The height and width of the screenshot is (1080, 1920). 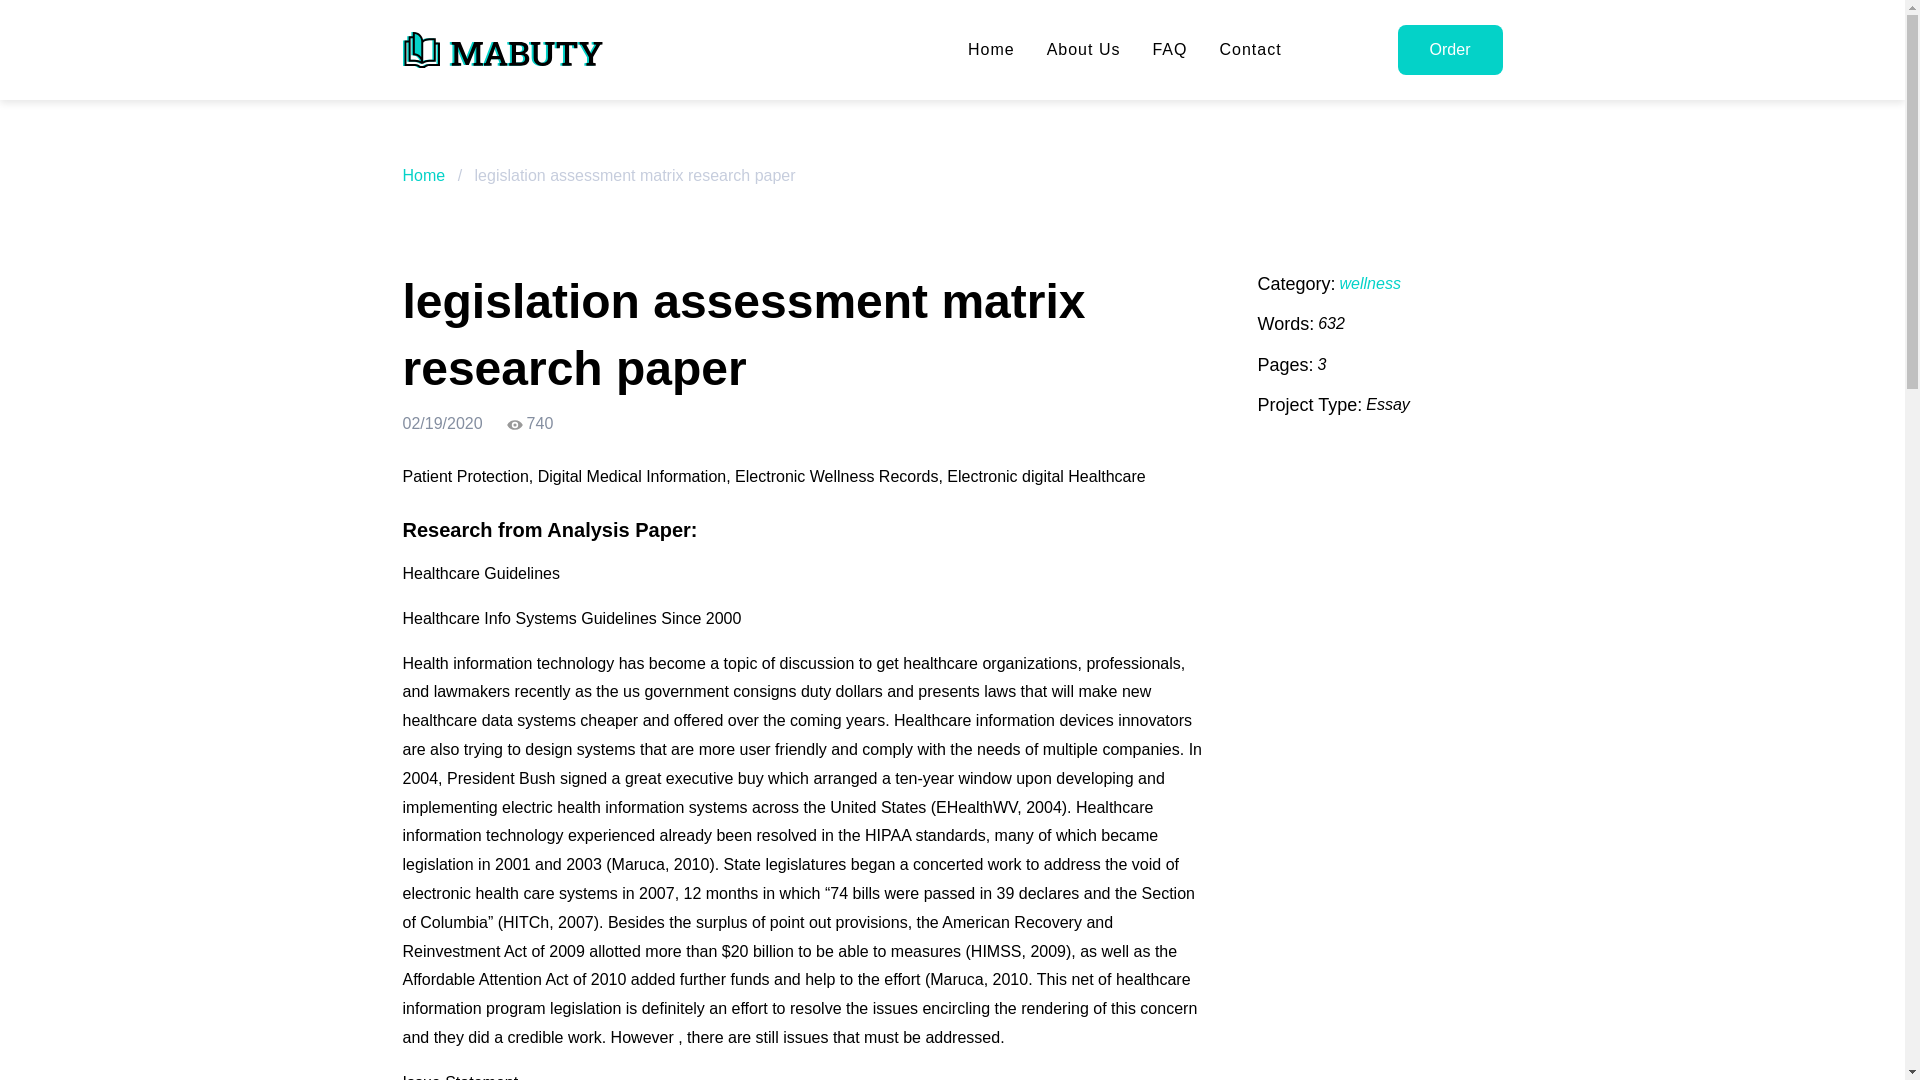 I want to click on Home, so click(x=991, y=50).